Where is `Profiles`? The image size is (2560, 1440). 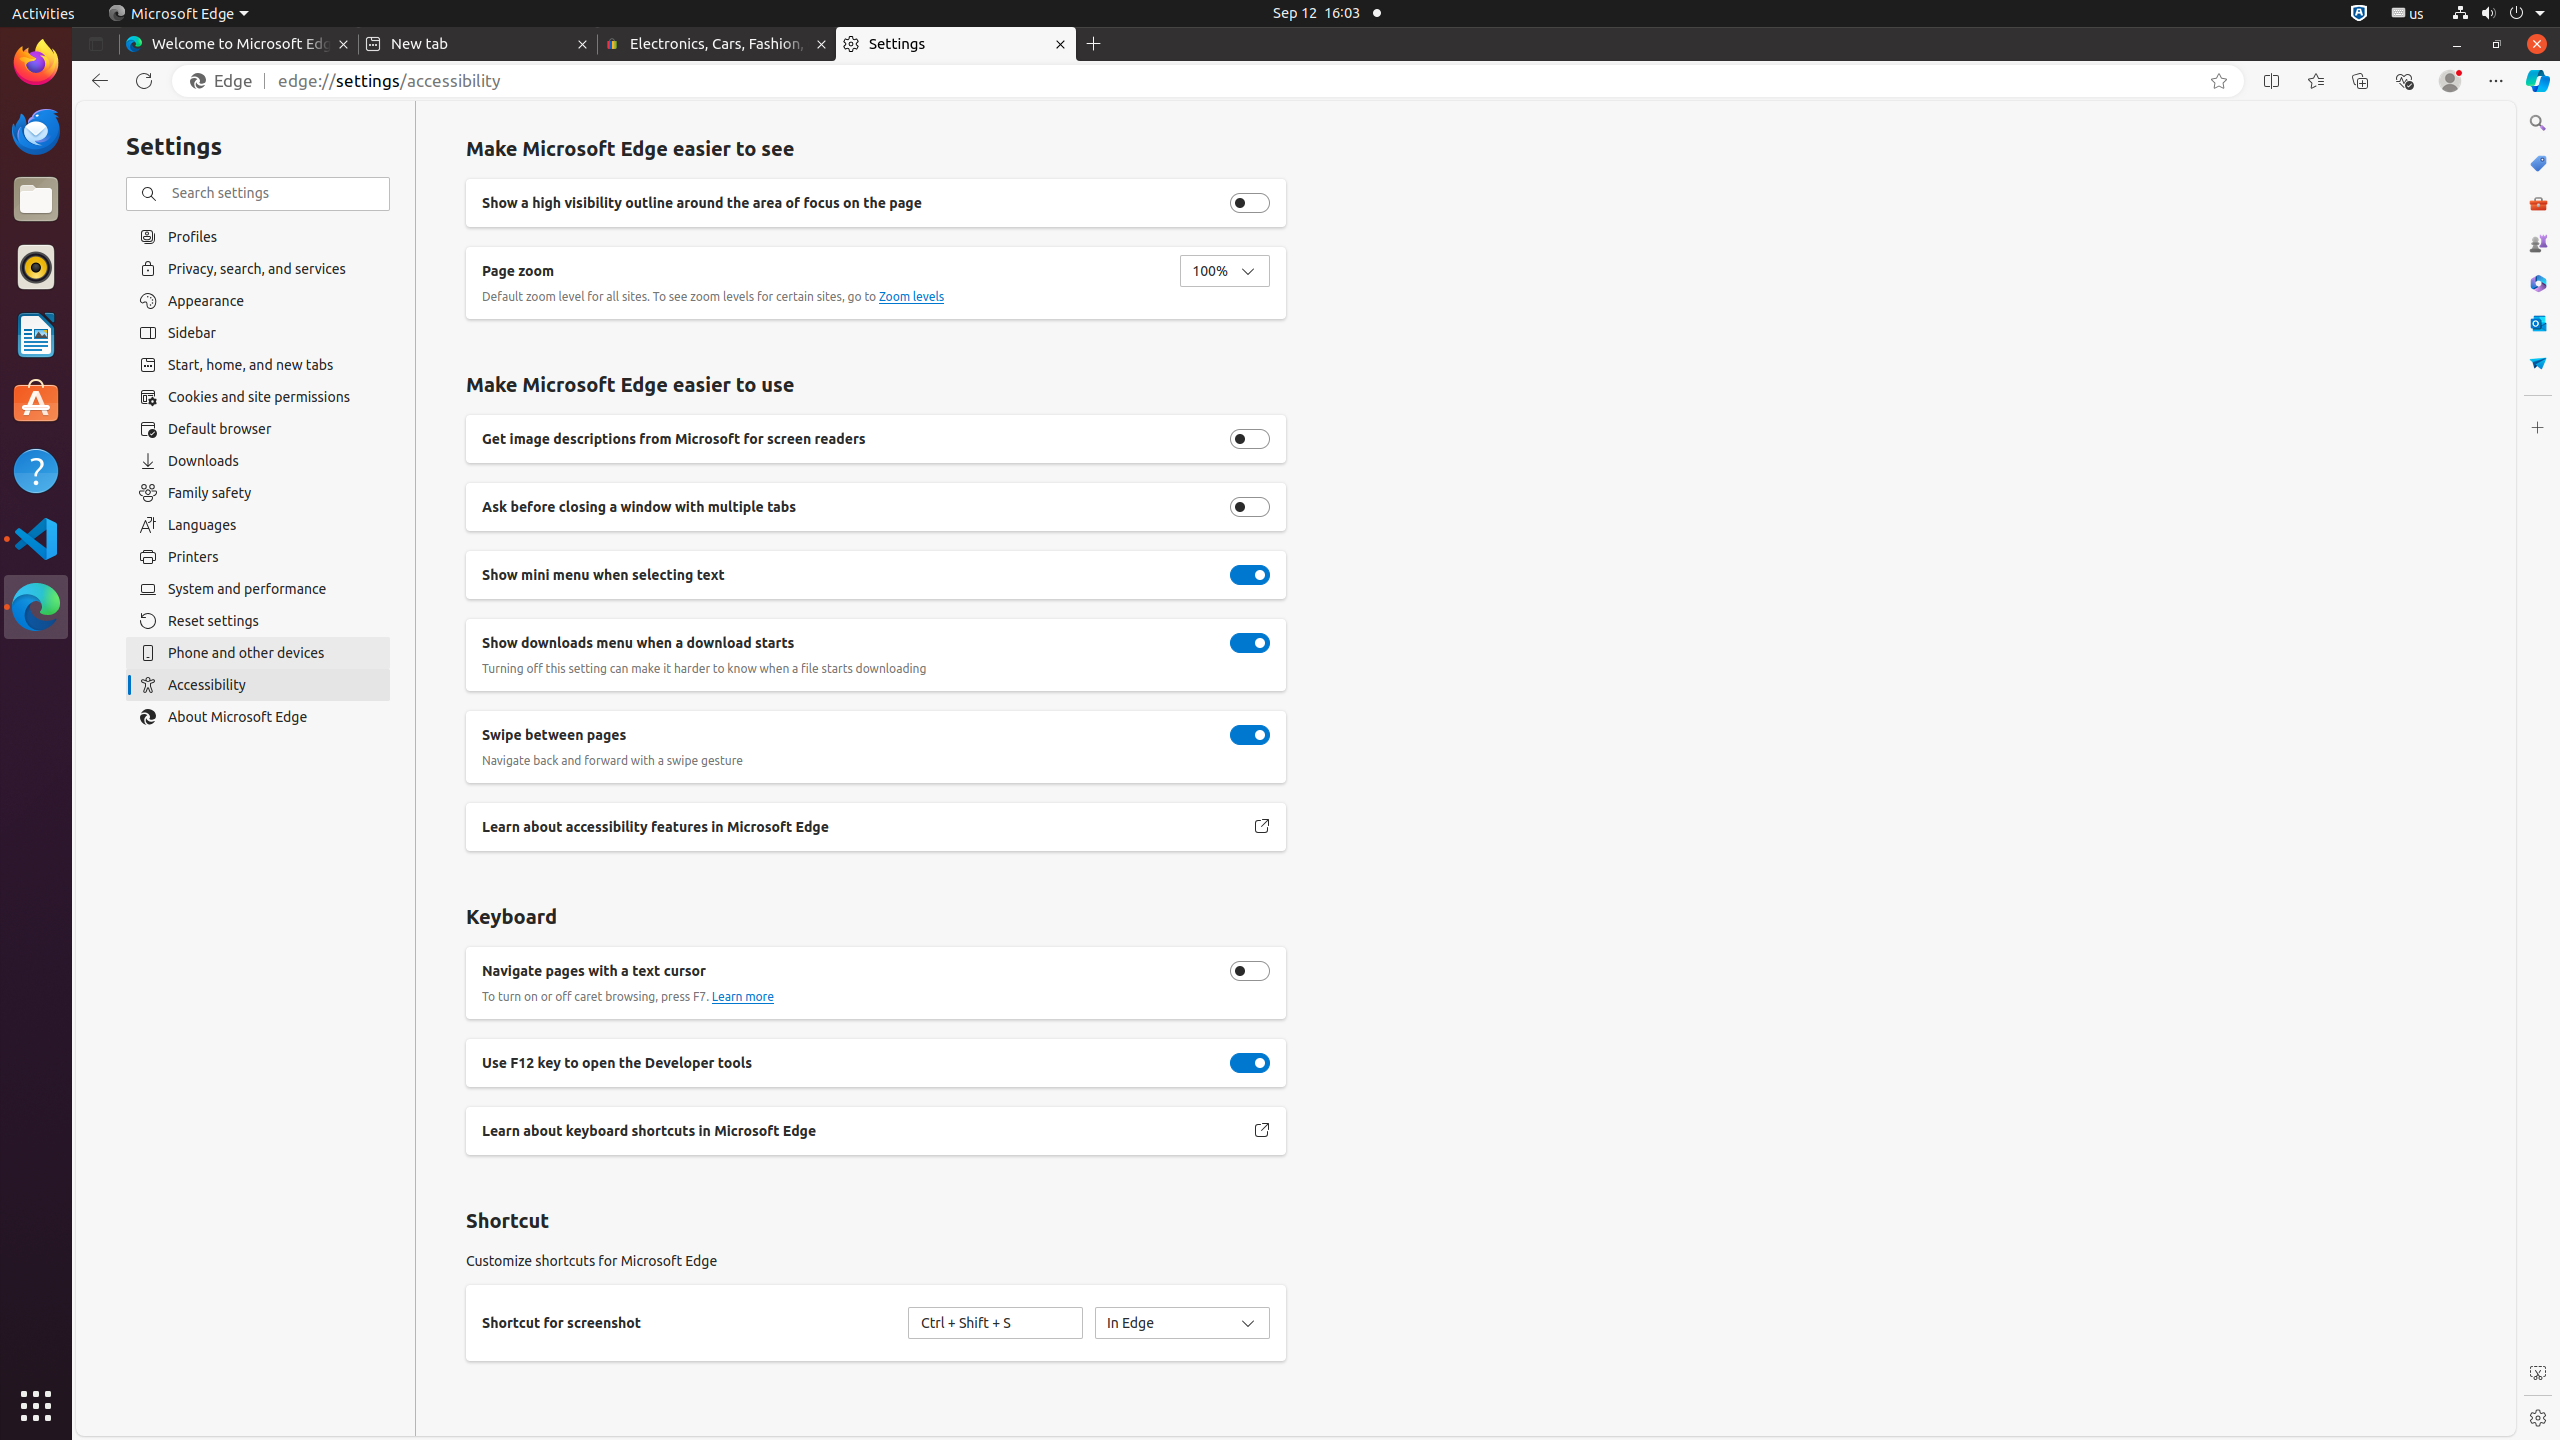 Profiles is located at coordinates (258, 236).